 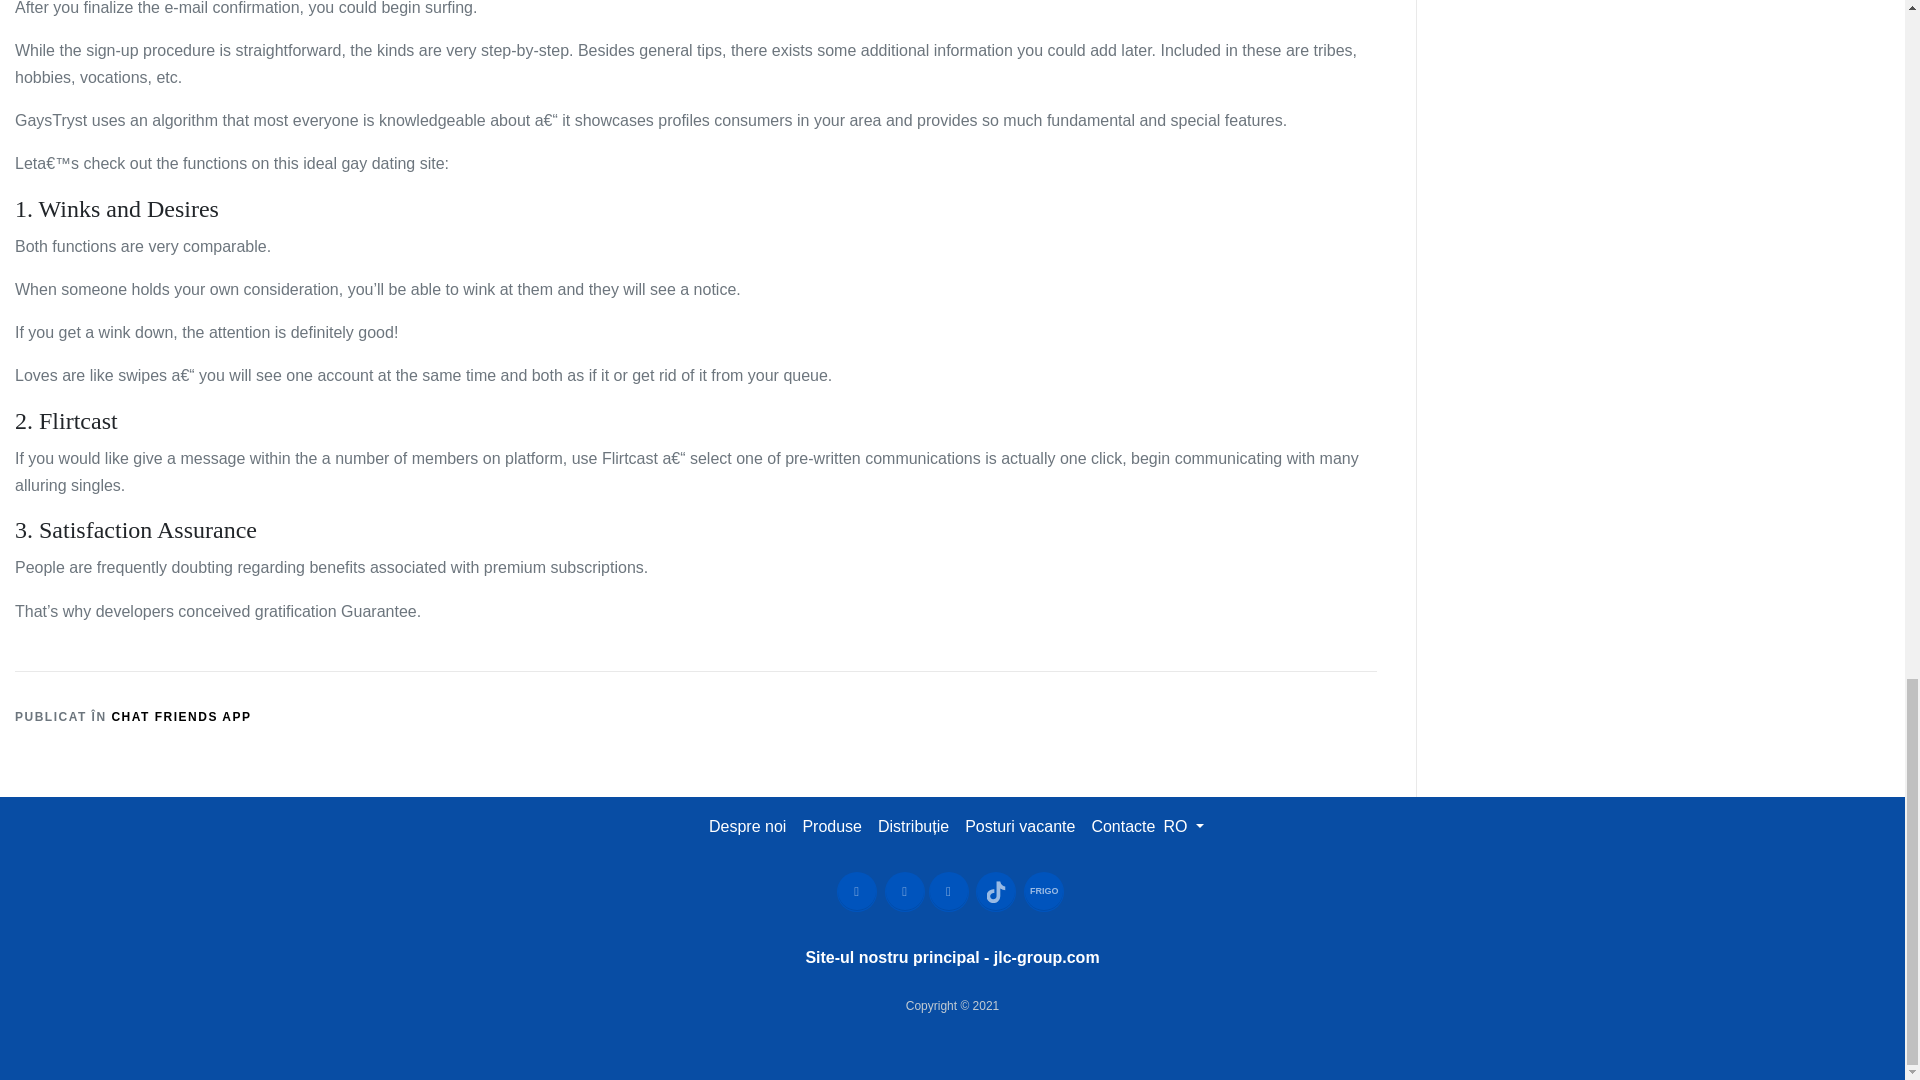 I want to click on Despre noi, so click(x=746, y=826).